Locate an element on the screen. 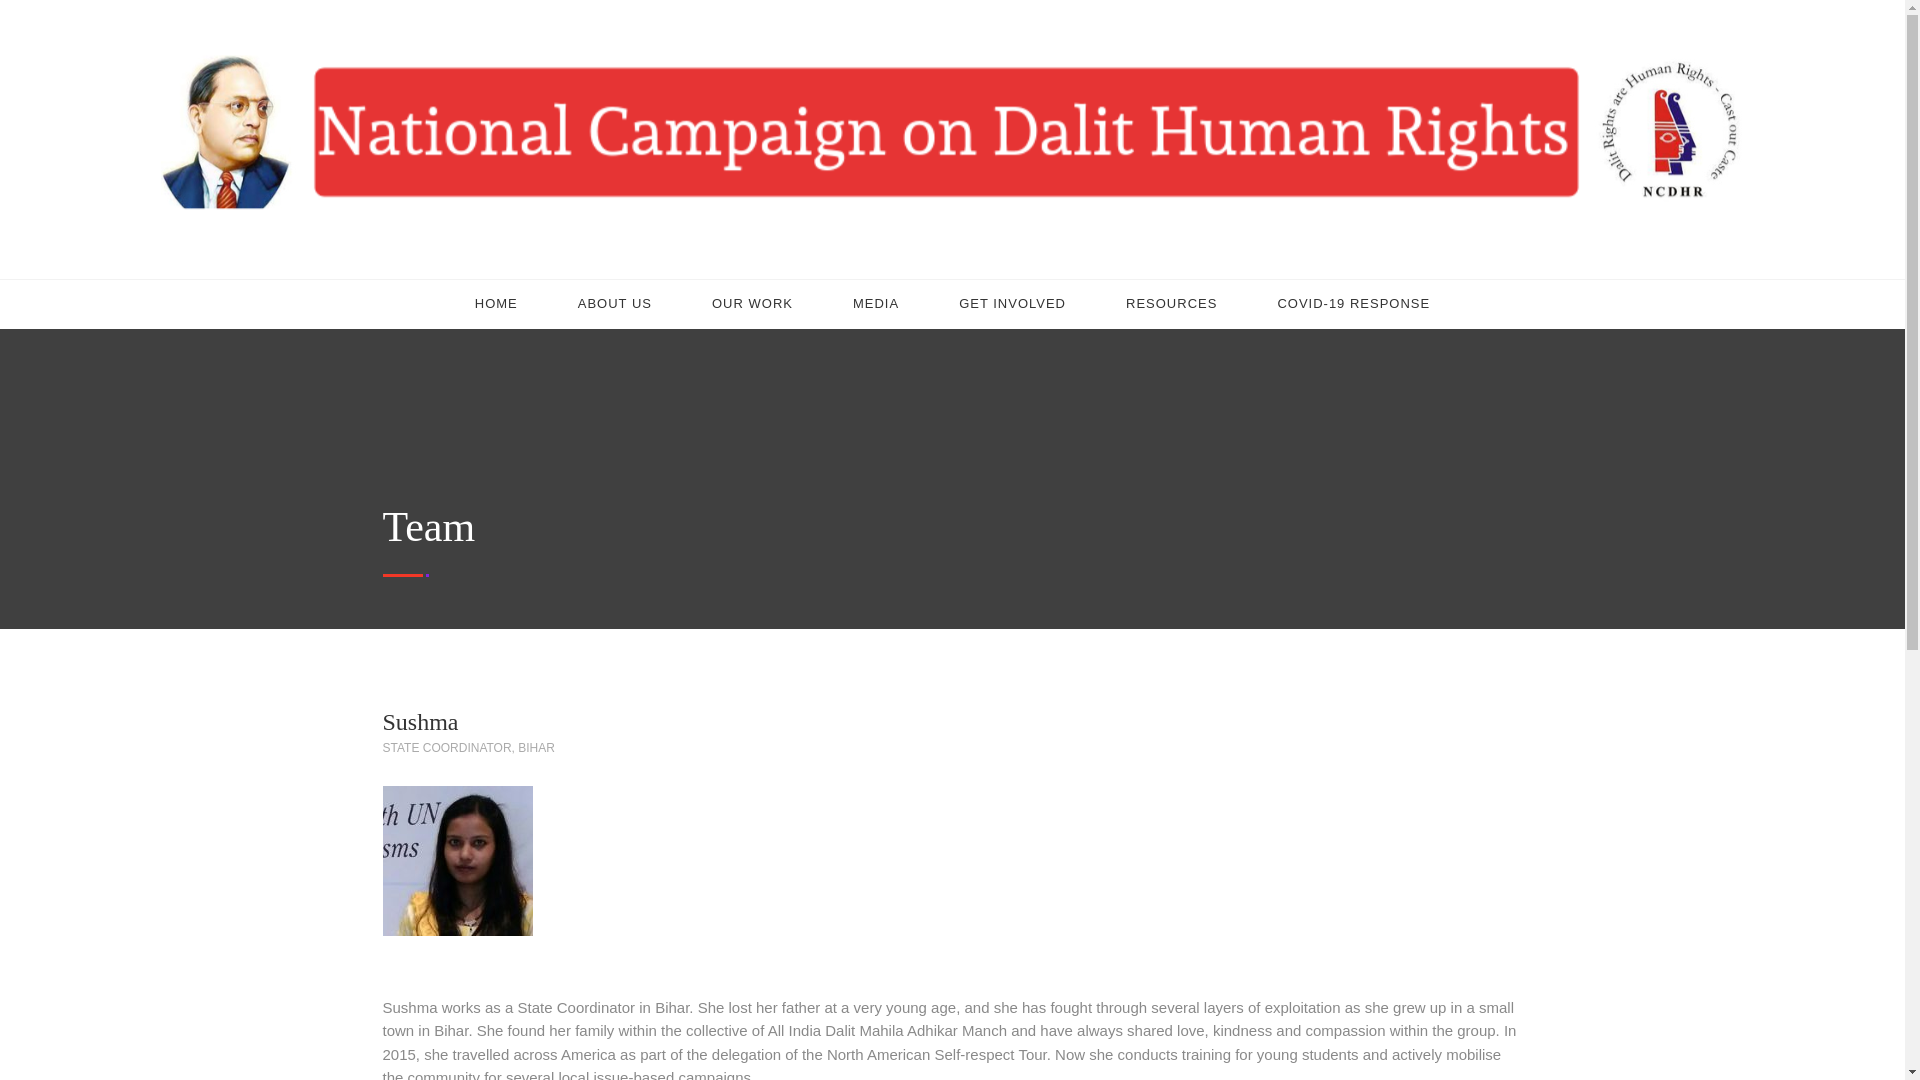  RESOURCES is located at coordinates (1171, 304).